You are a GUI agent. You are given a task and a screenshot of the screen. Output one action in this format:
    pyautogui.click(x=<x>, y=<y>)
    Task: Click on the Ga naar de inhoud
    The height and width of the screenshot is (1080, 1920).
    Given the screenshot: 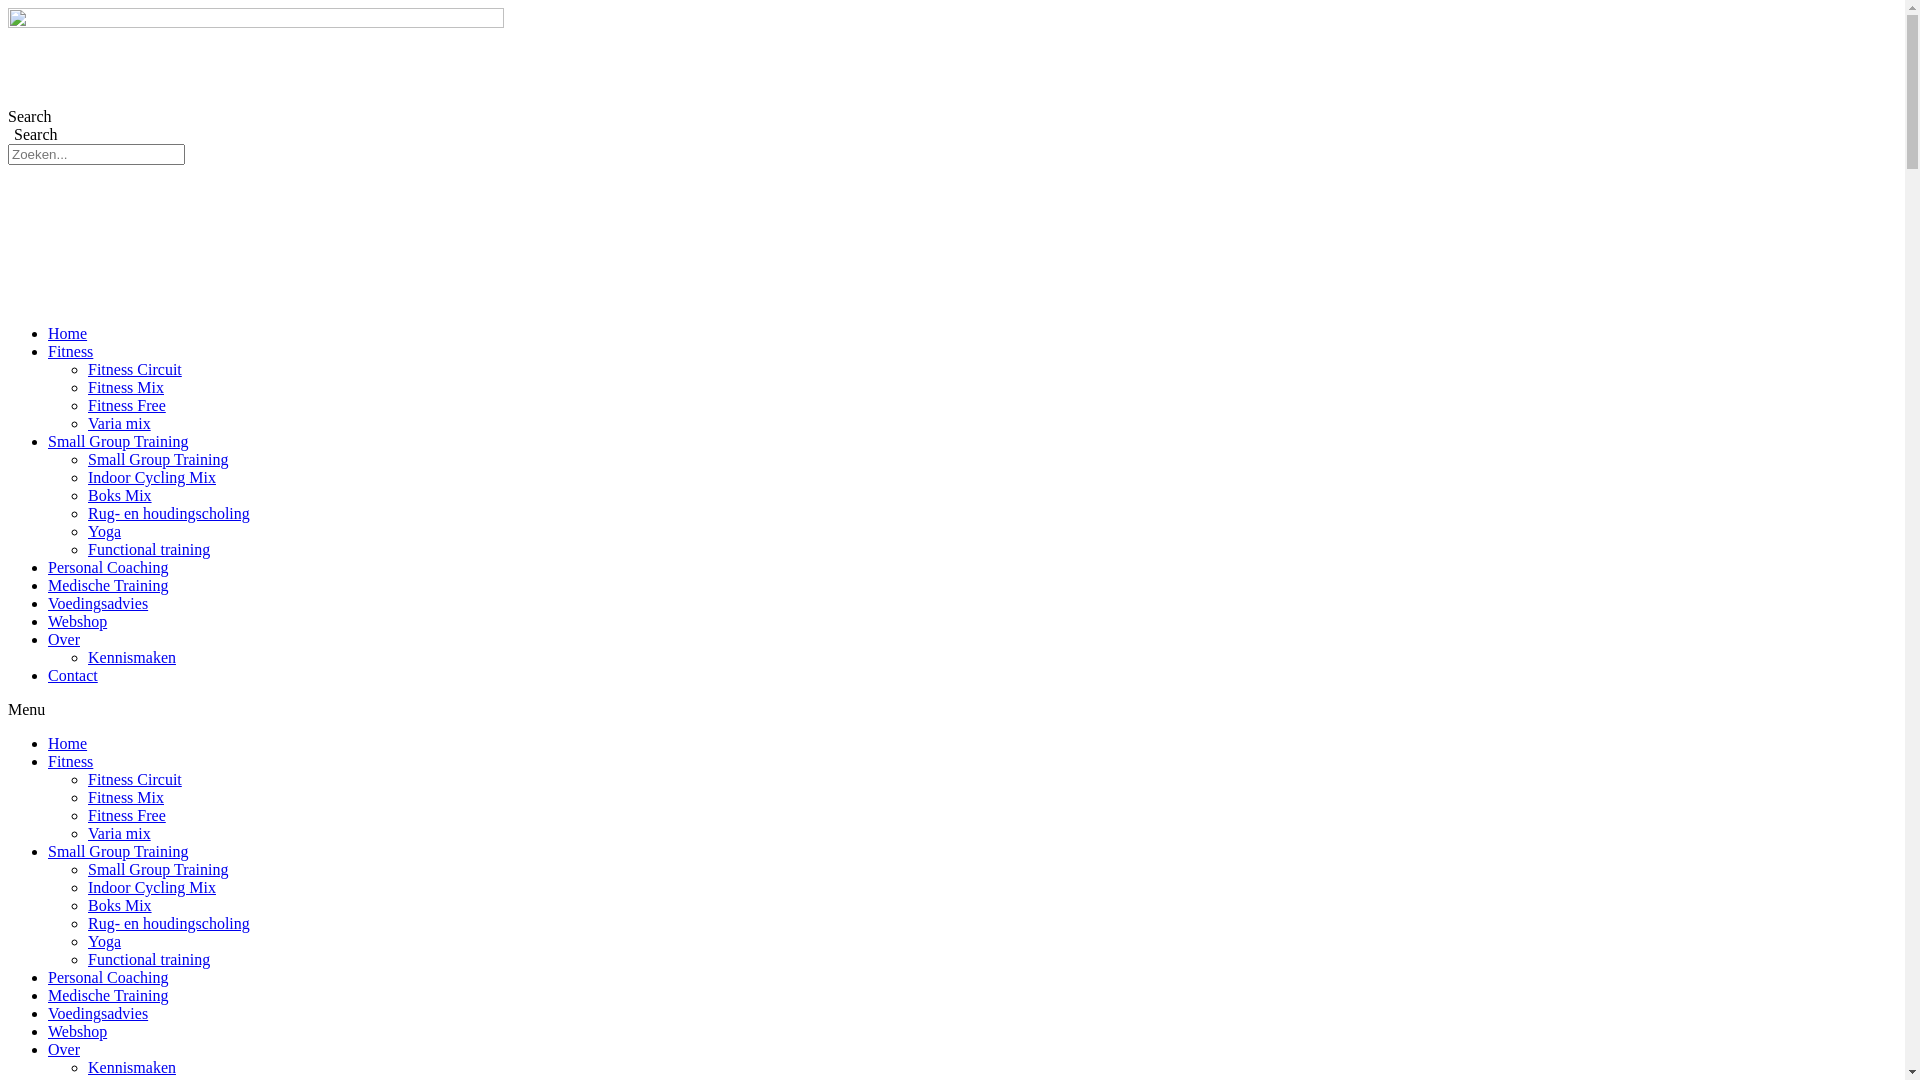 What is the action you would take?
    pyautogui.click(x=8, y=8)
    